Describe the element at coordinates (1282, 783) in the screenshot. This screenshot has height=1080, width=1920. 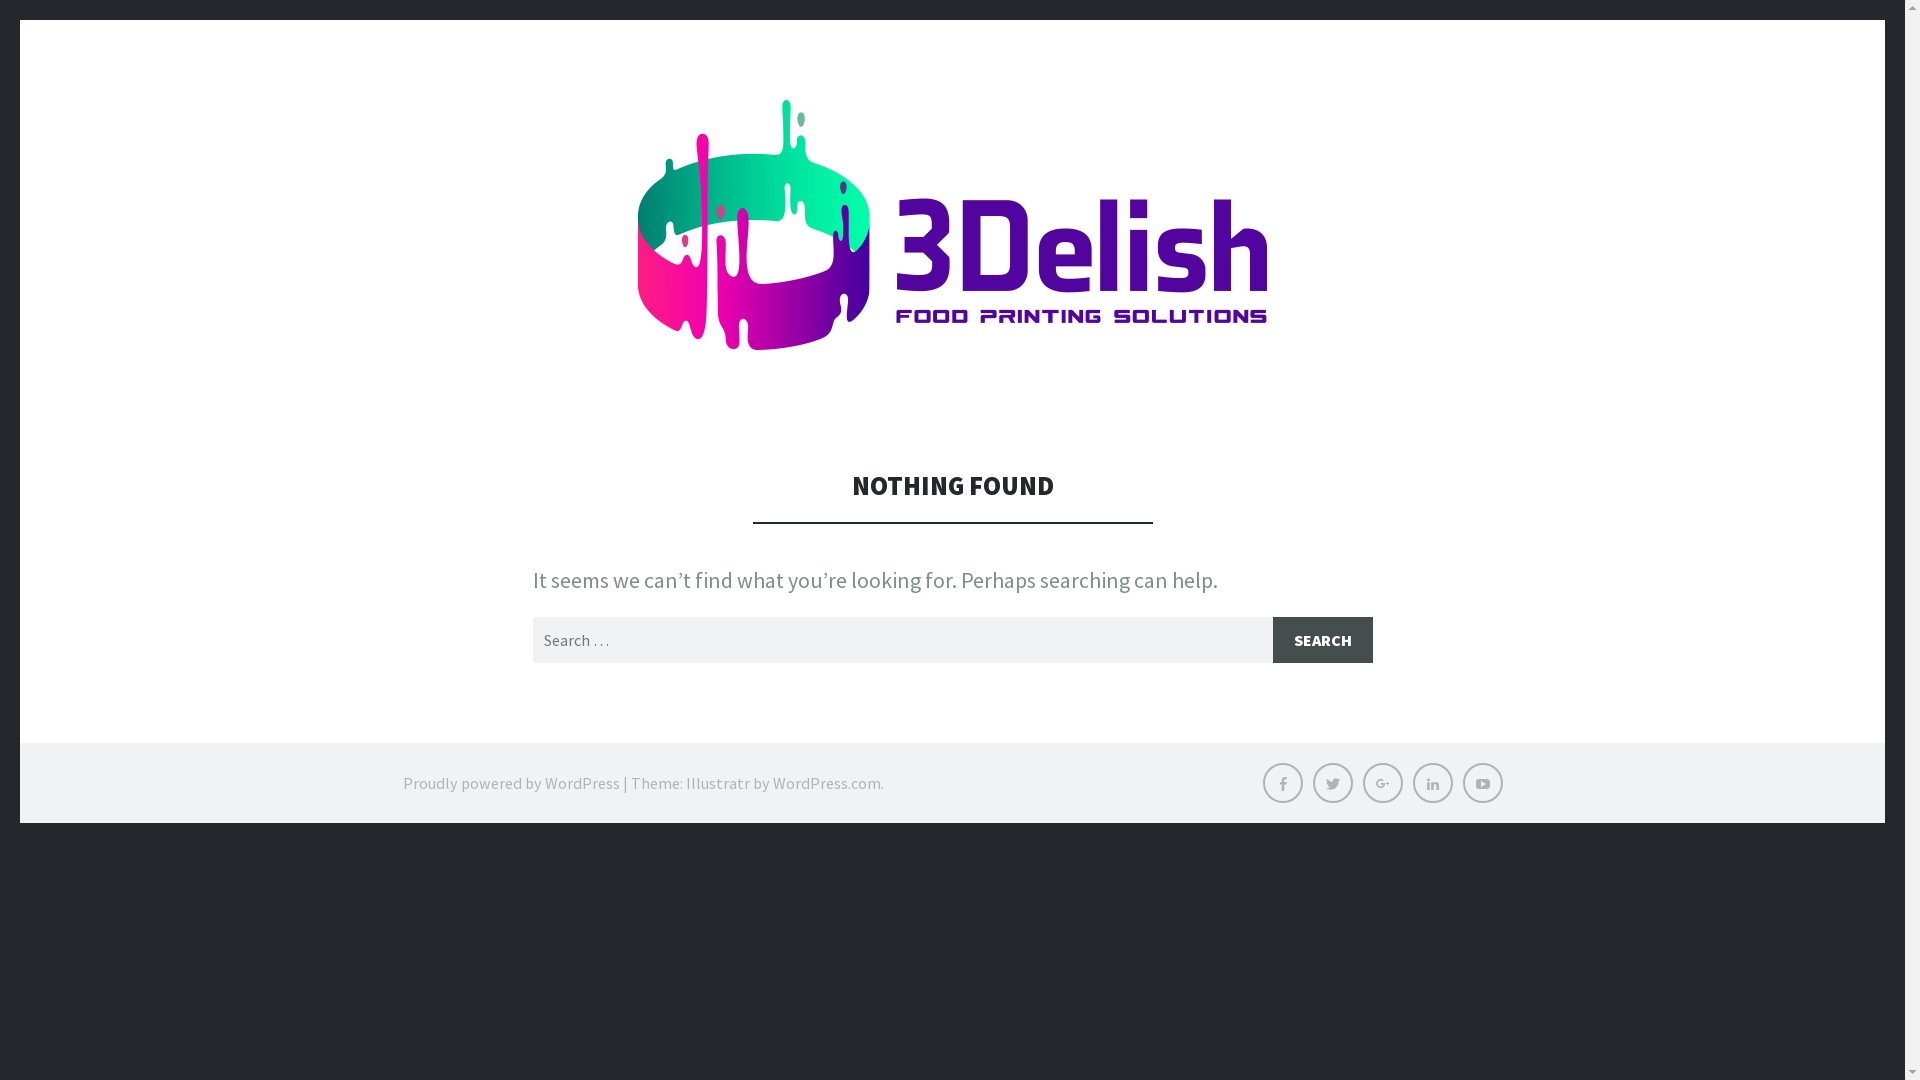
I see `Facebook` at that location.